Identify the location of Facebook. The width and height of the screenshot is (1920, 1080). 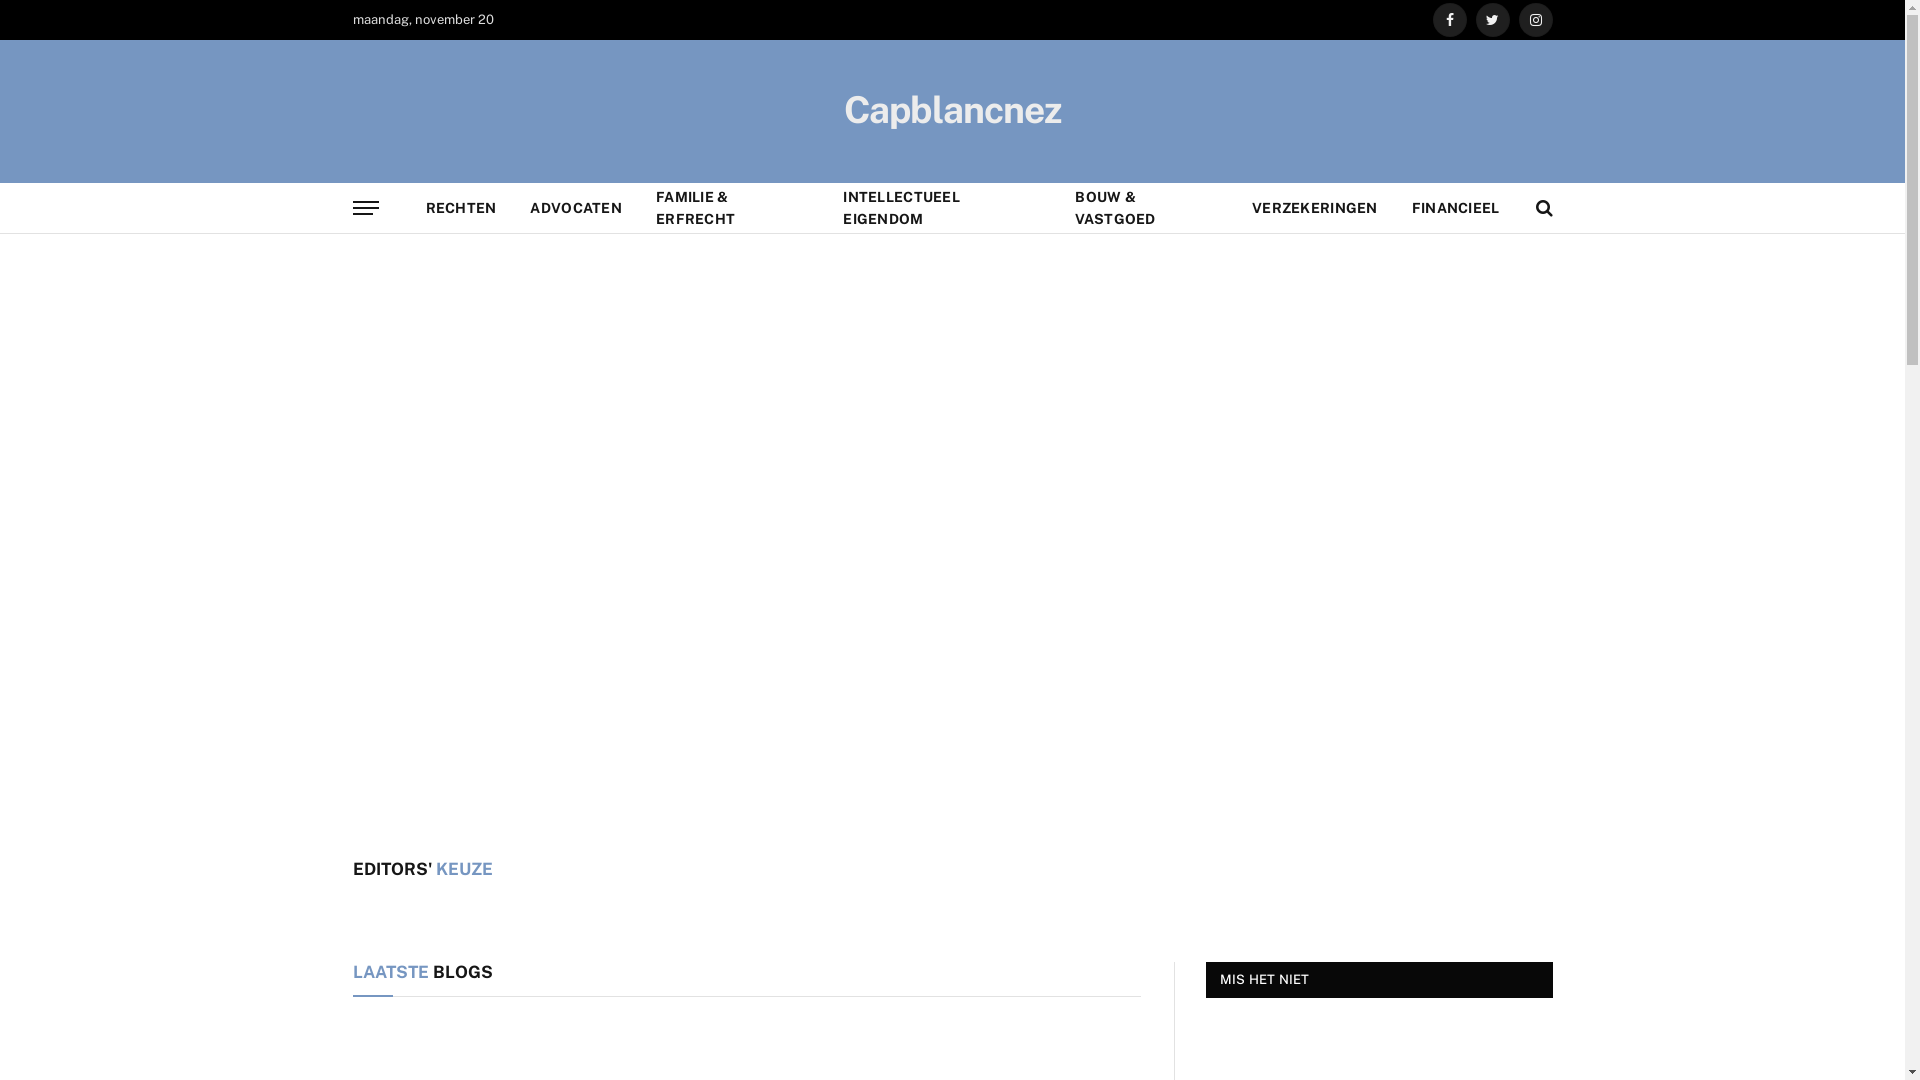
(1449, 20).